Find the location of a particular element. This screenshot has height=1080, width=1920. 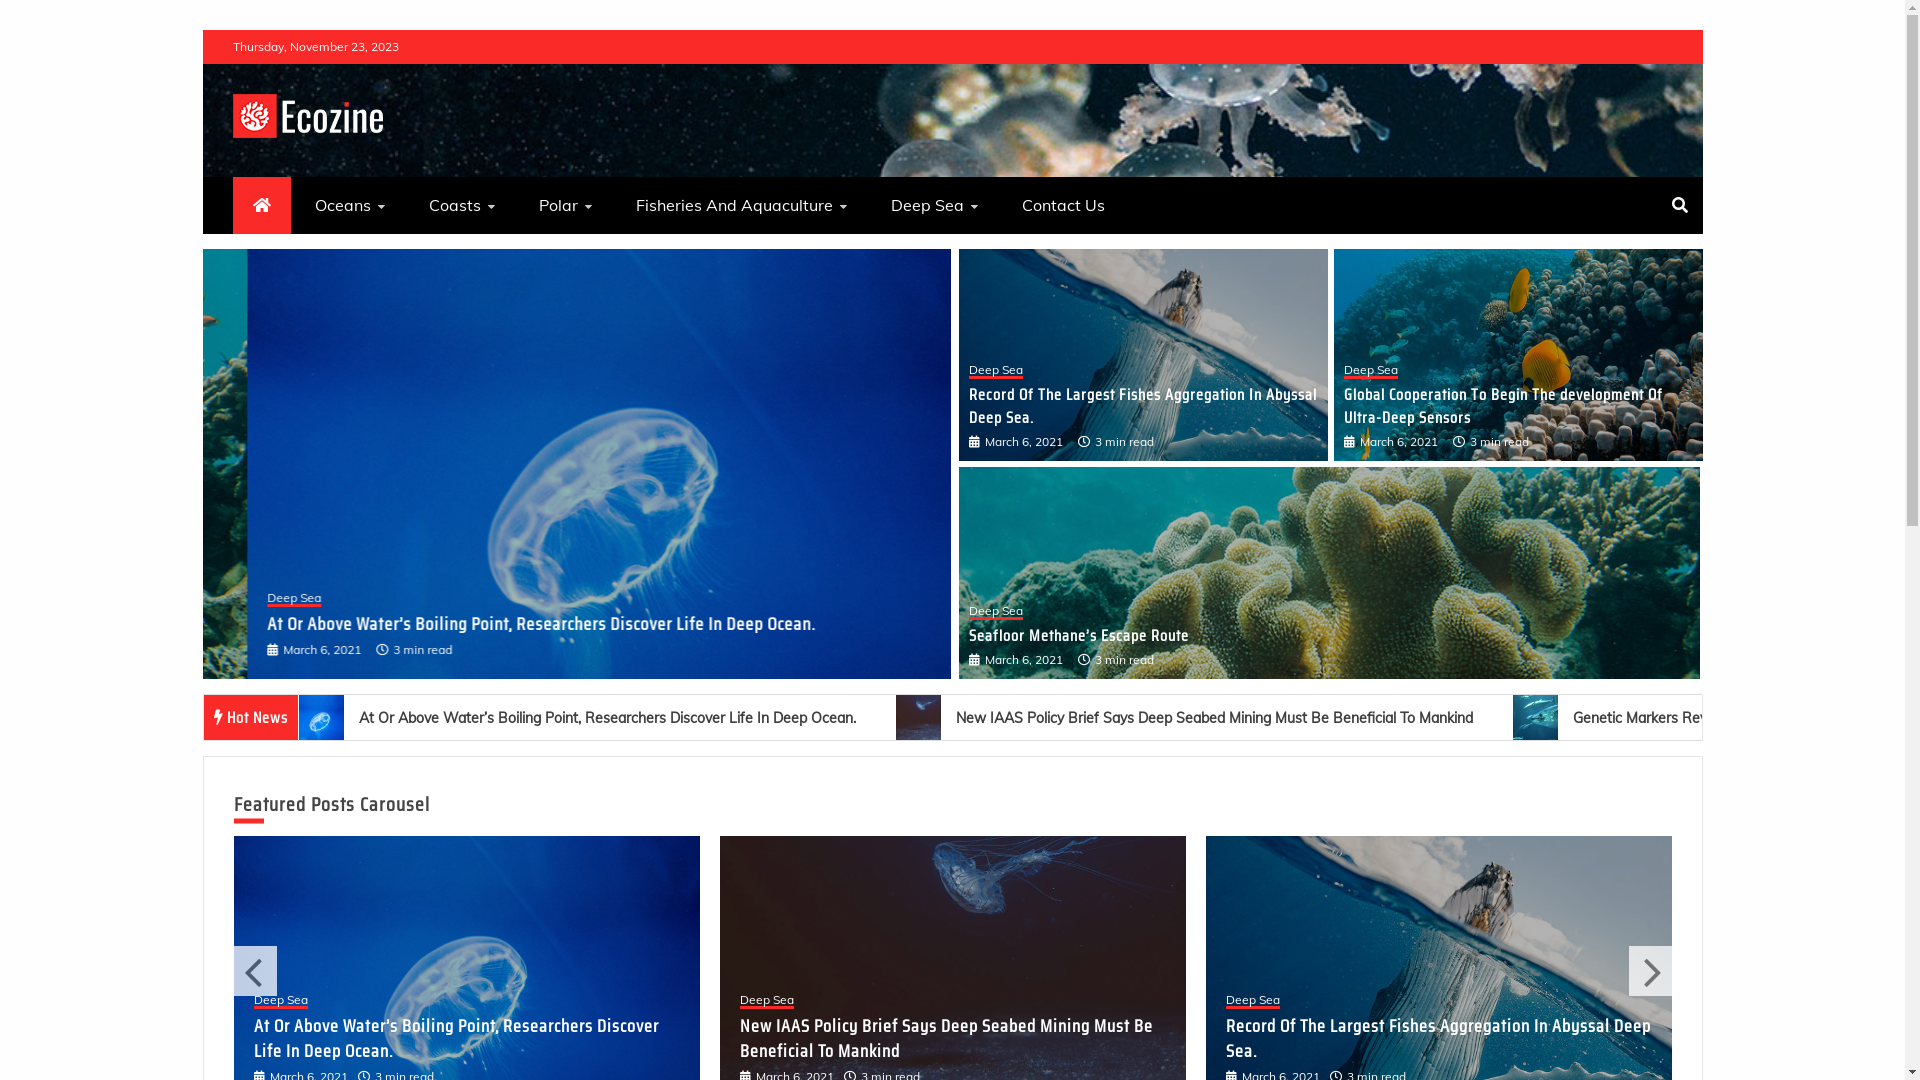

Search is located at coordinates (41, 18).